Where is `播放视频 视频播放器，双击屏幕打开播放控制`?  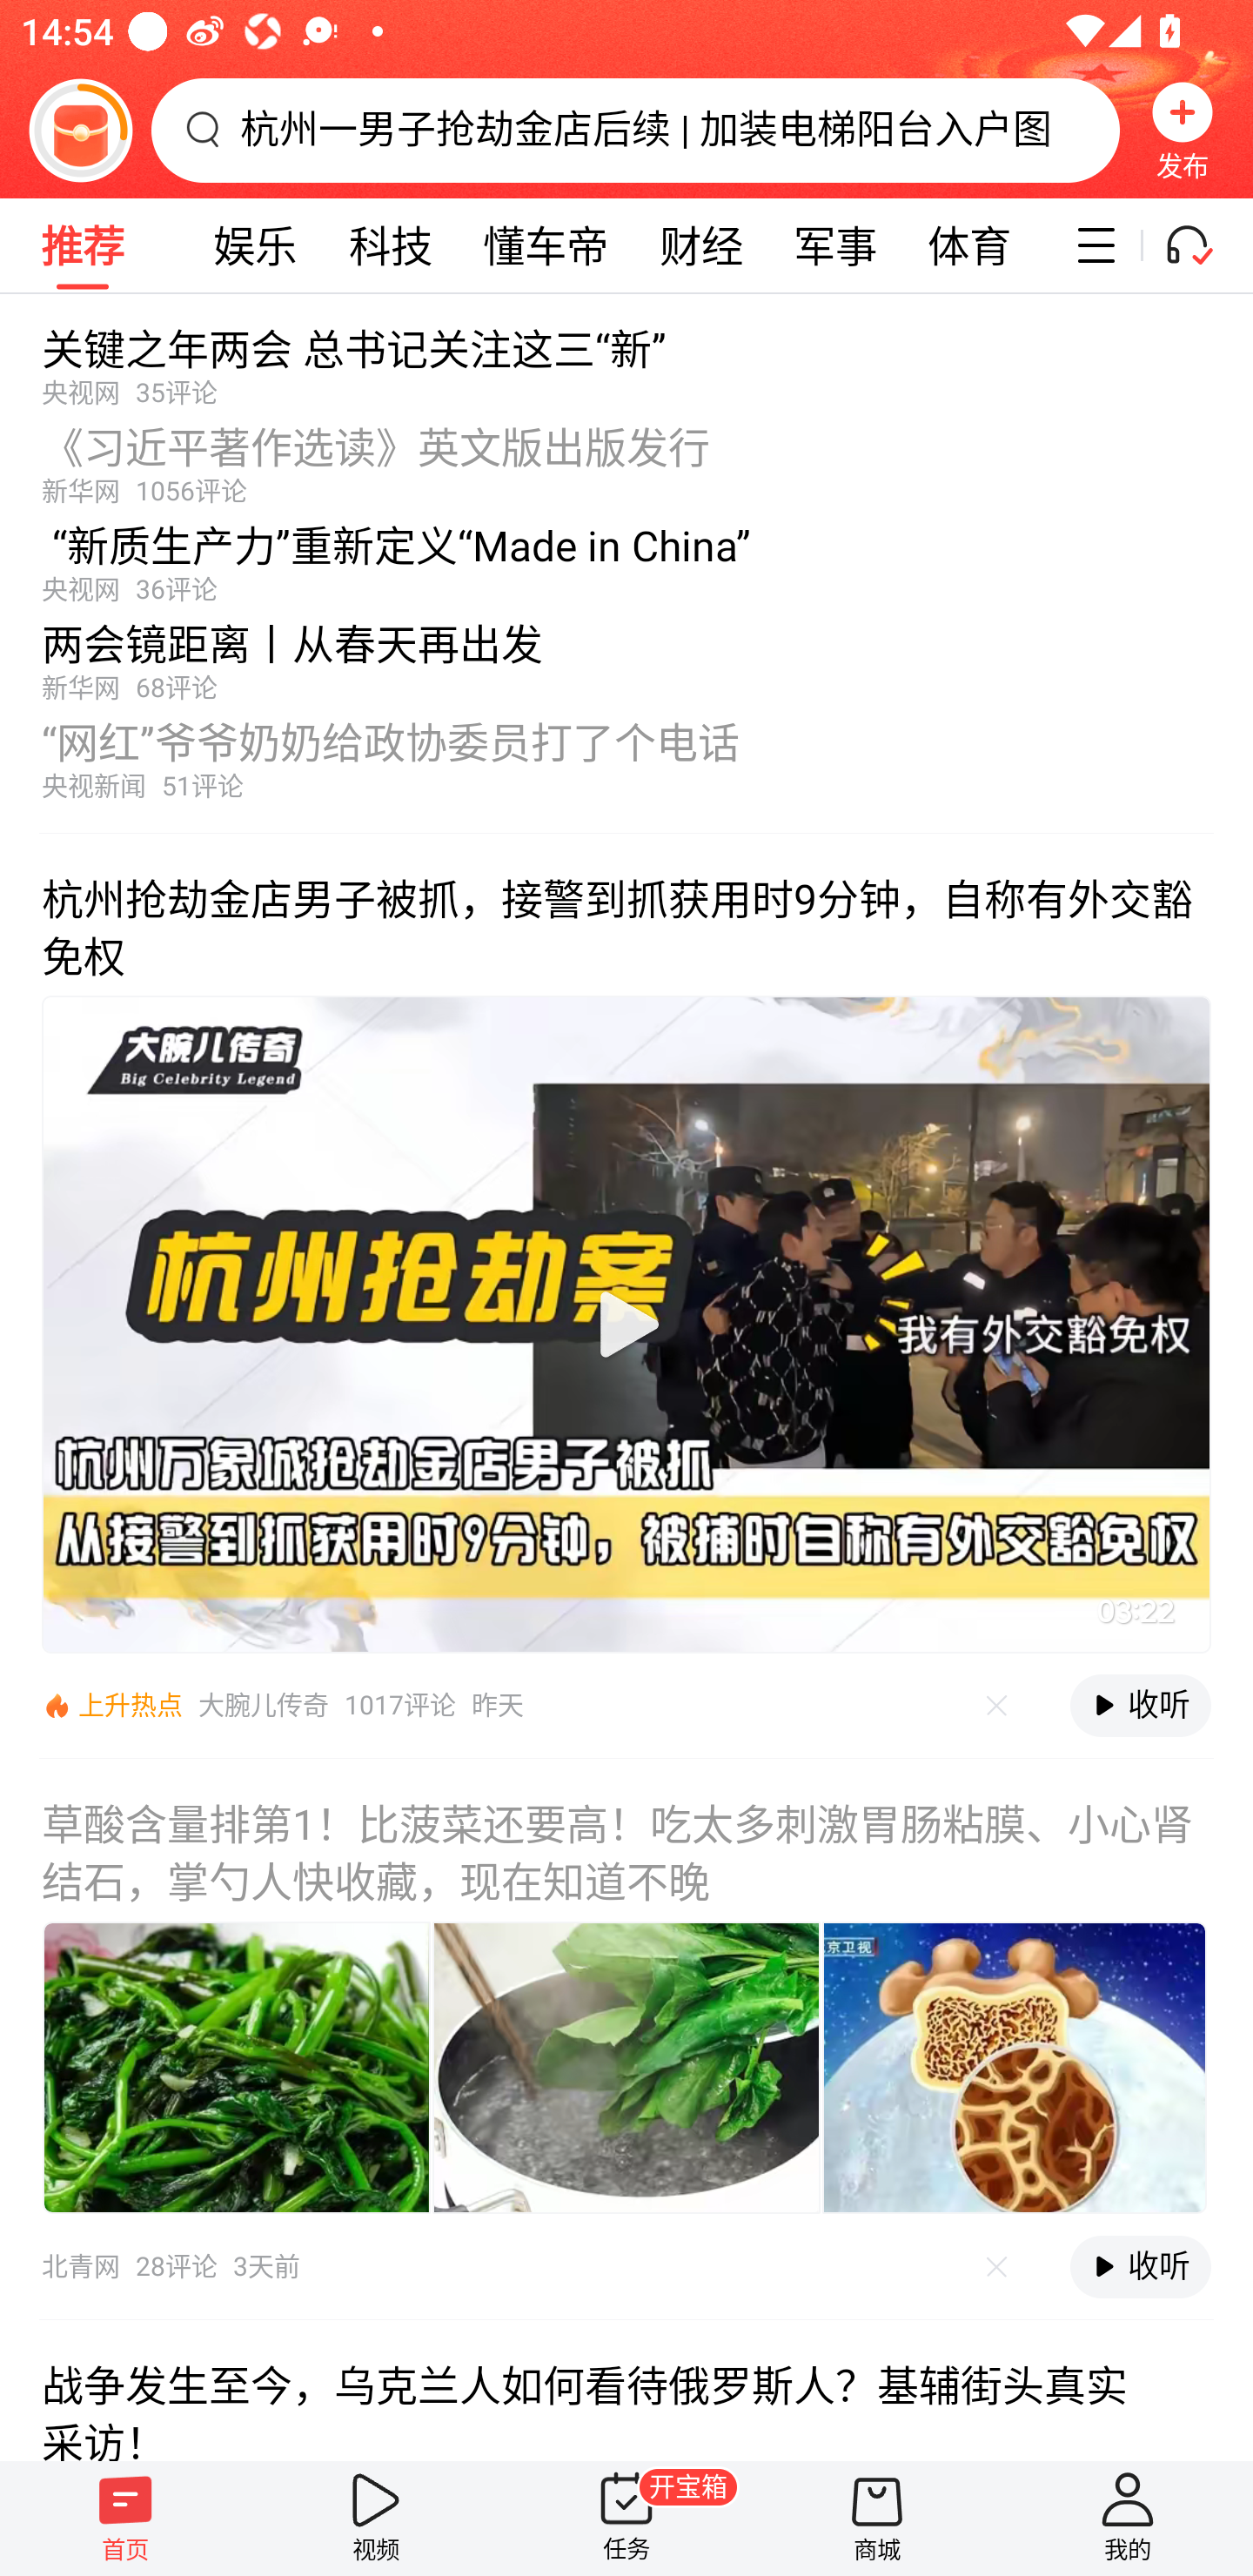
播放视频 视频播放器，双击屏幕打开播放控制 is located at coordinates (626, 1324).